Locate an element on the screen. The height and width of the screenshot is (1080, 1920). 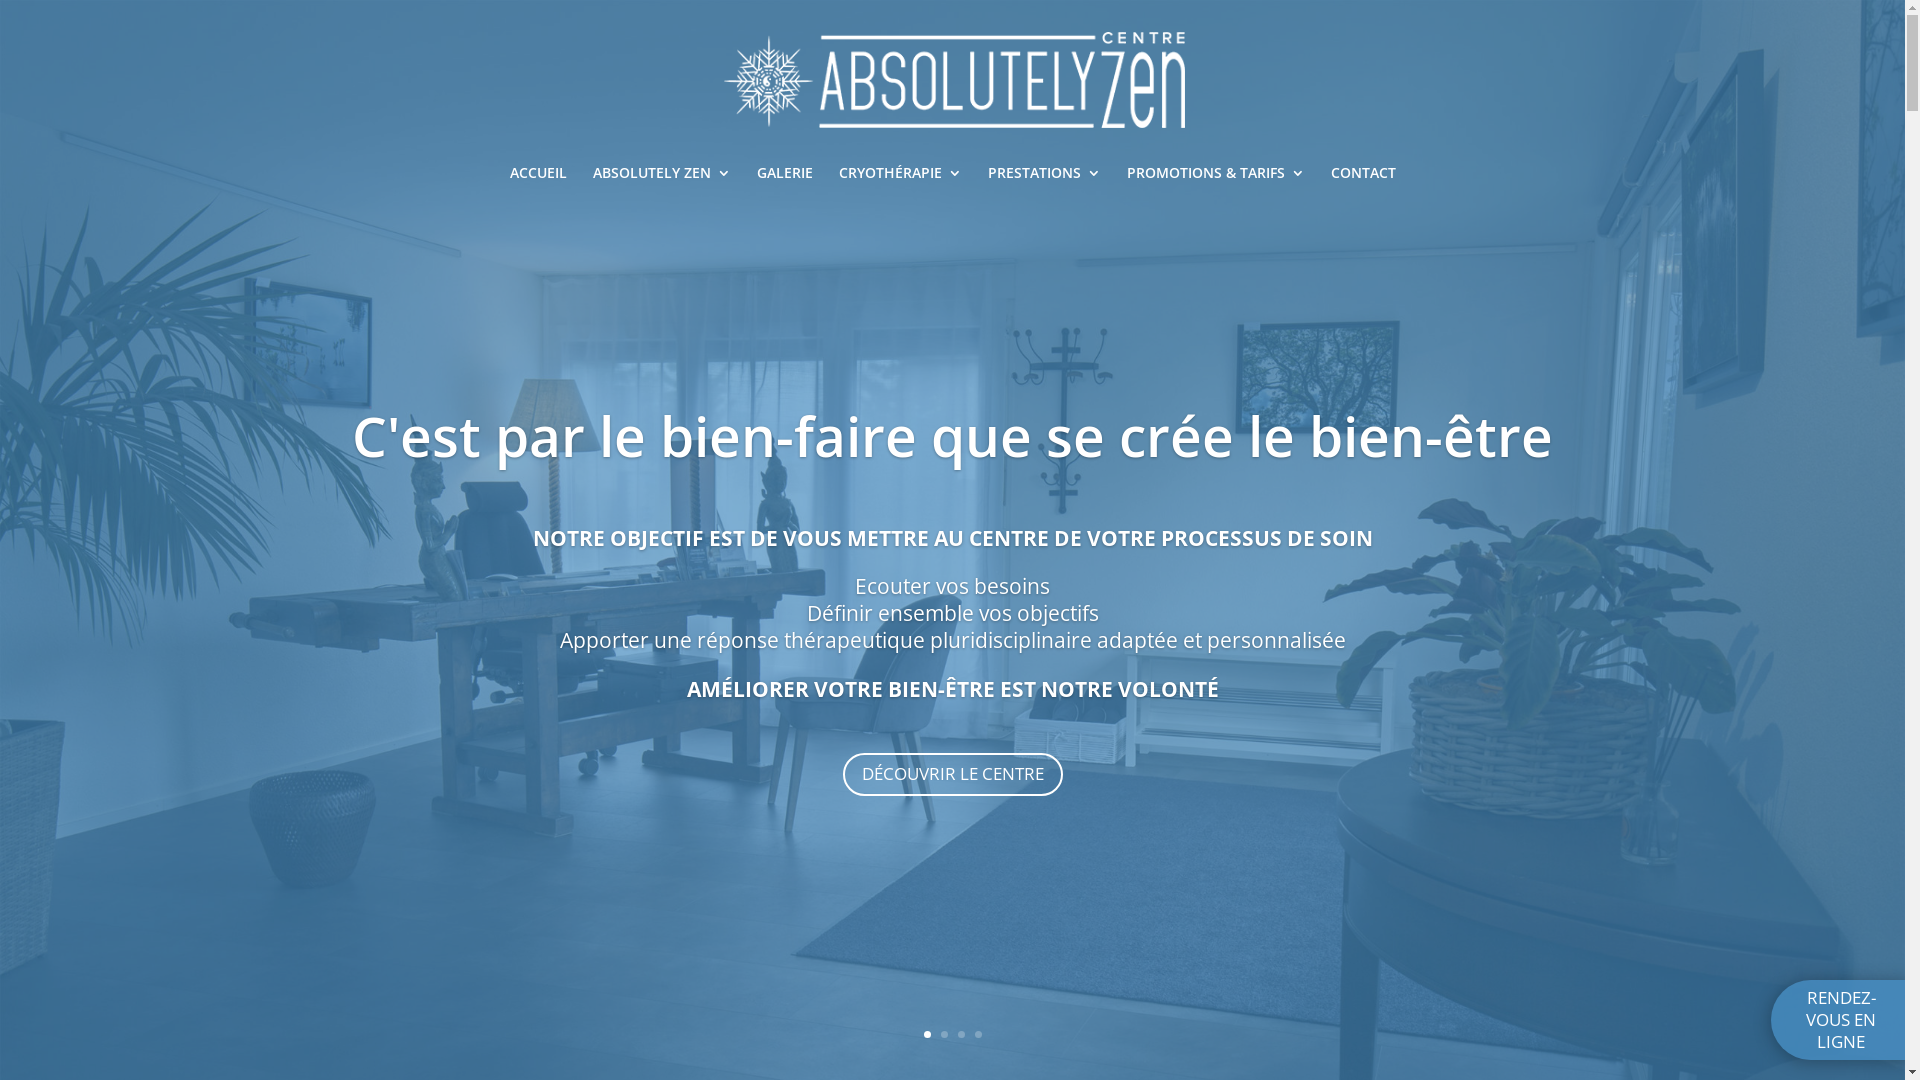
RENDEZ-VOUS EN LIGNE is located at coordinates (1841, 1020).